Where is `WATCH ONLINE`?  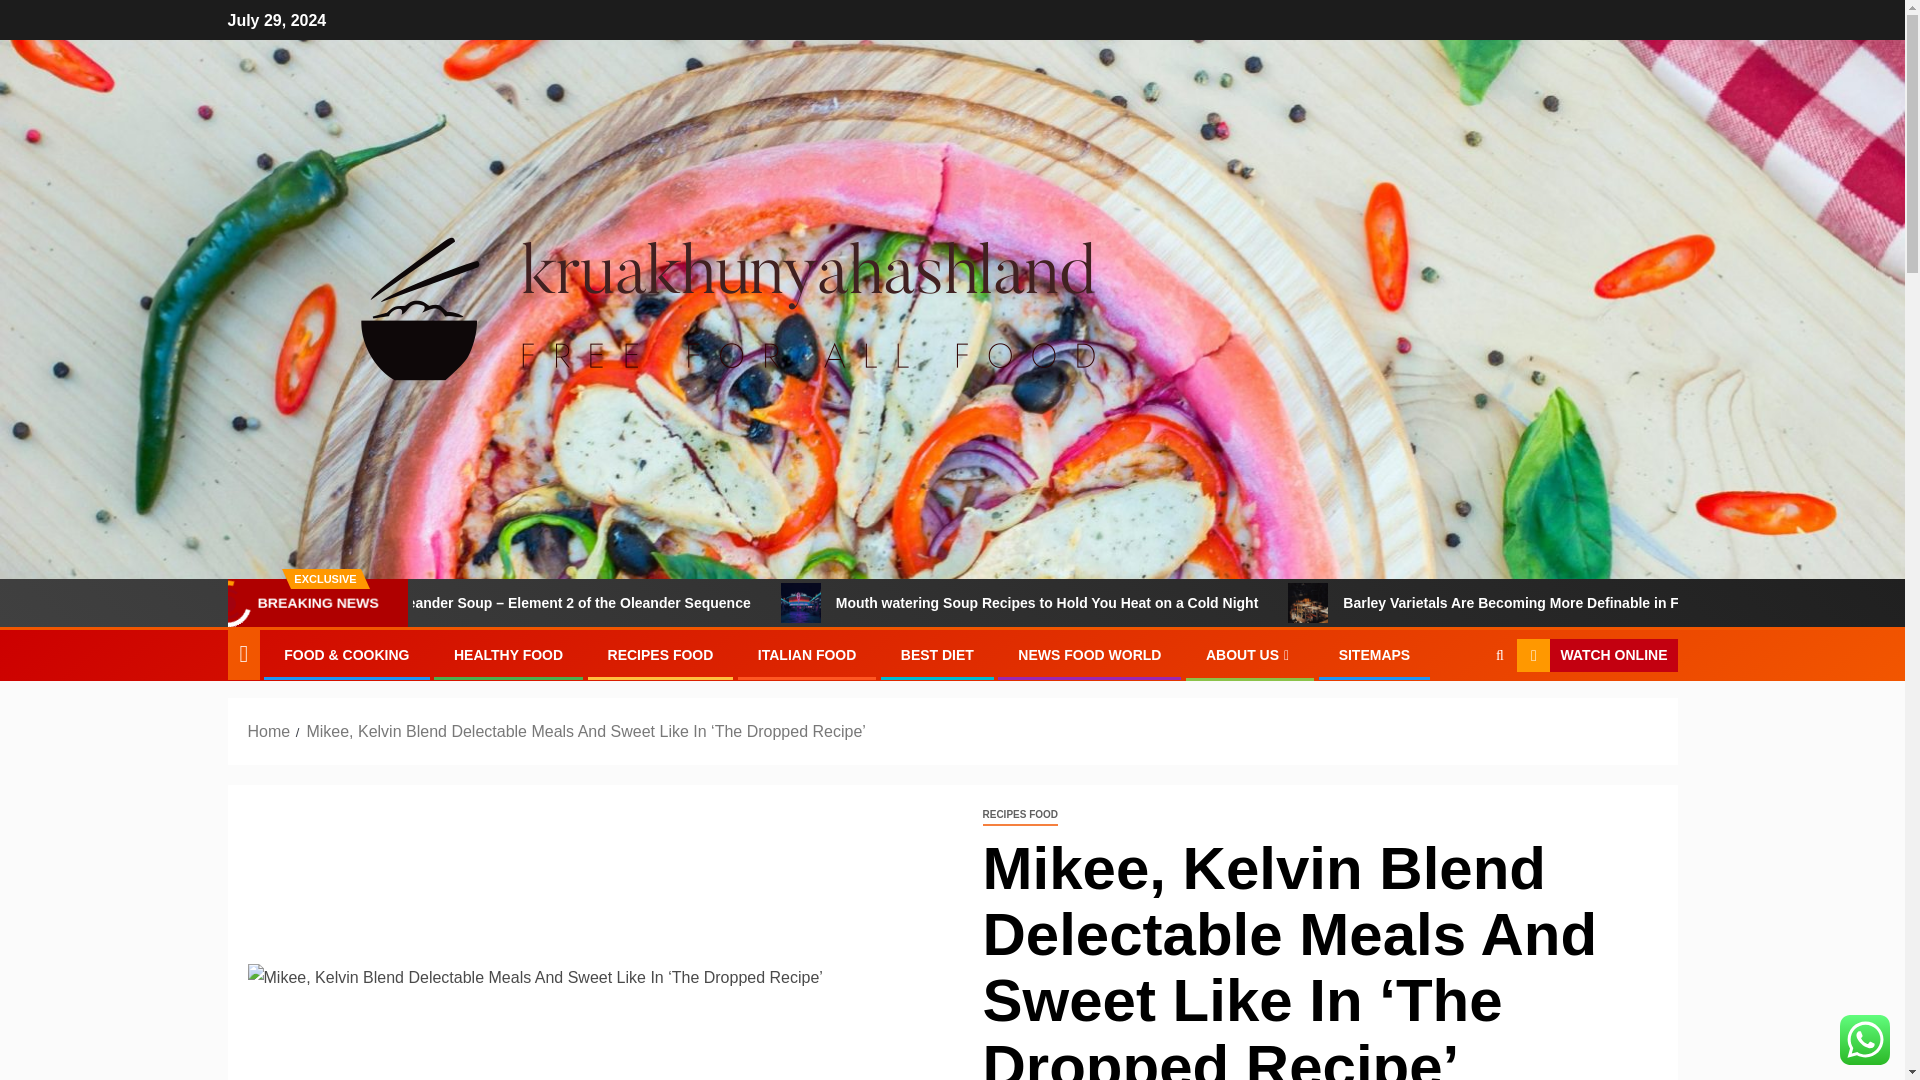 WATCH ONLINE is located at coordinates (1596, 656).